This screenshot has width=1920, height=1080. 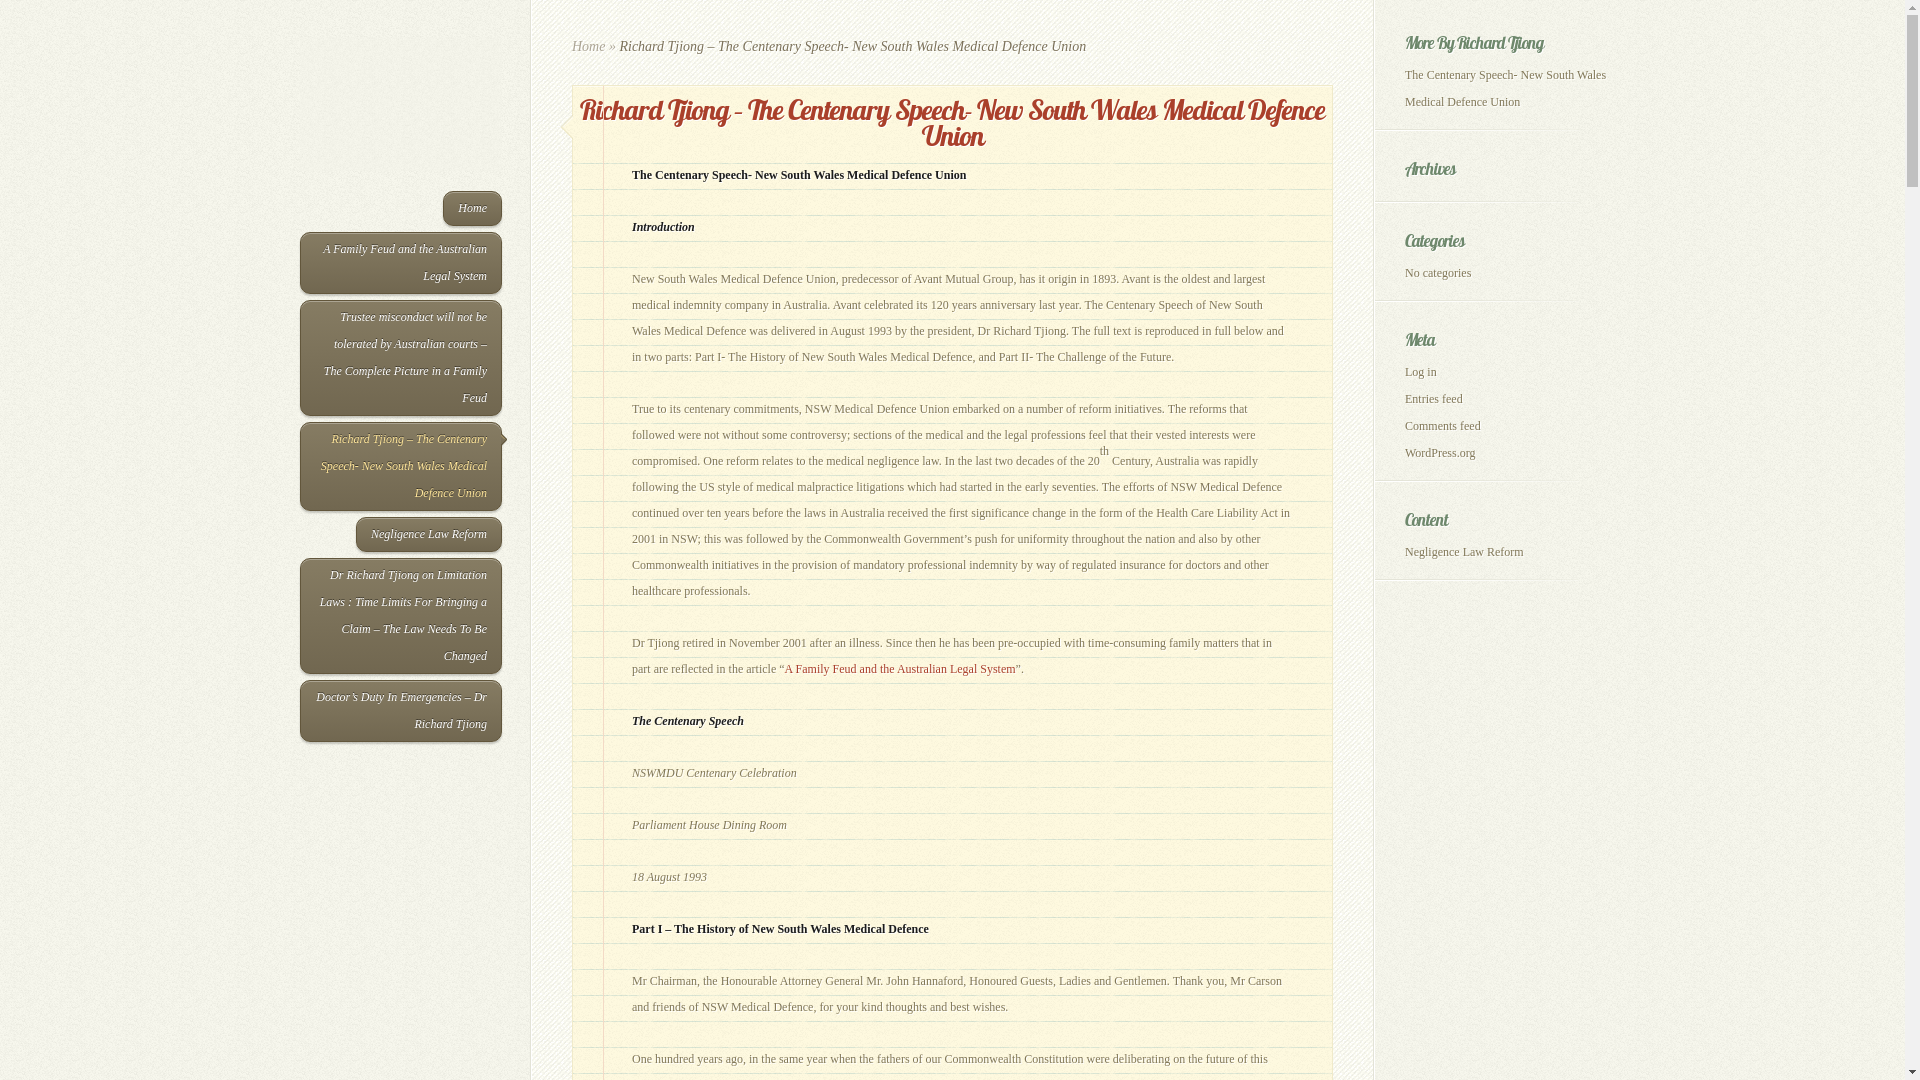 What do you see at coordinates (1434, 399) in the screenshot?
I see `Entries feed` at bounding box center [1434, 399].